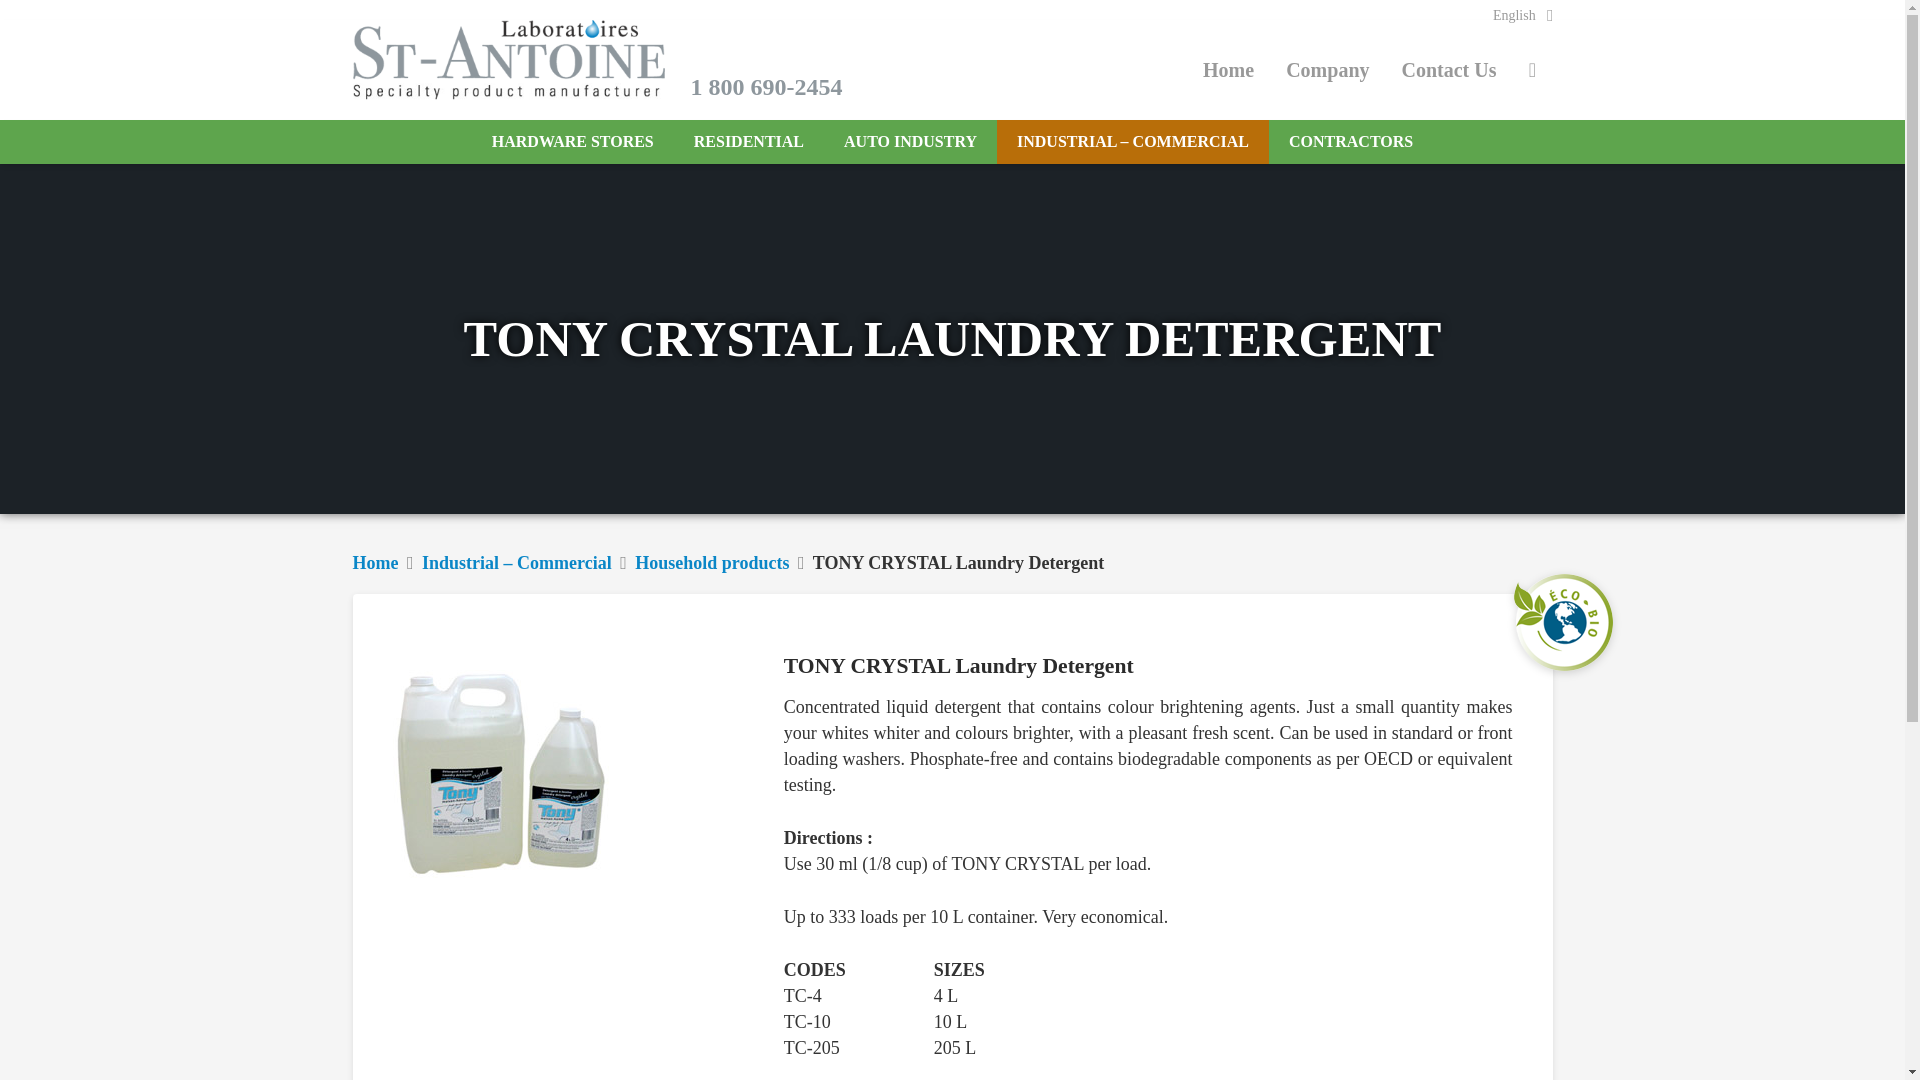  I want to click on Home, so click(374, 562).